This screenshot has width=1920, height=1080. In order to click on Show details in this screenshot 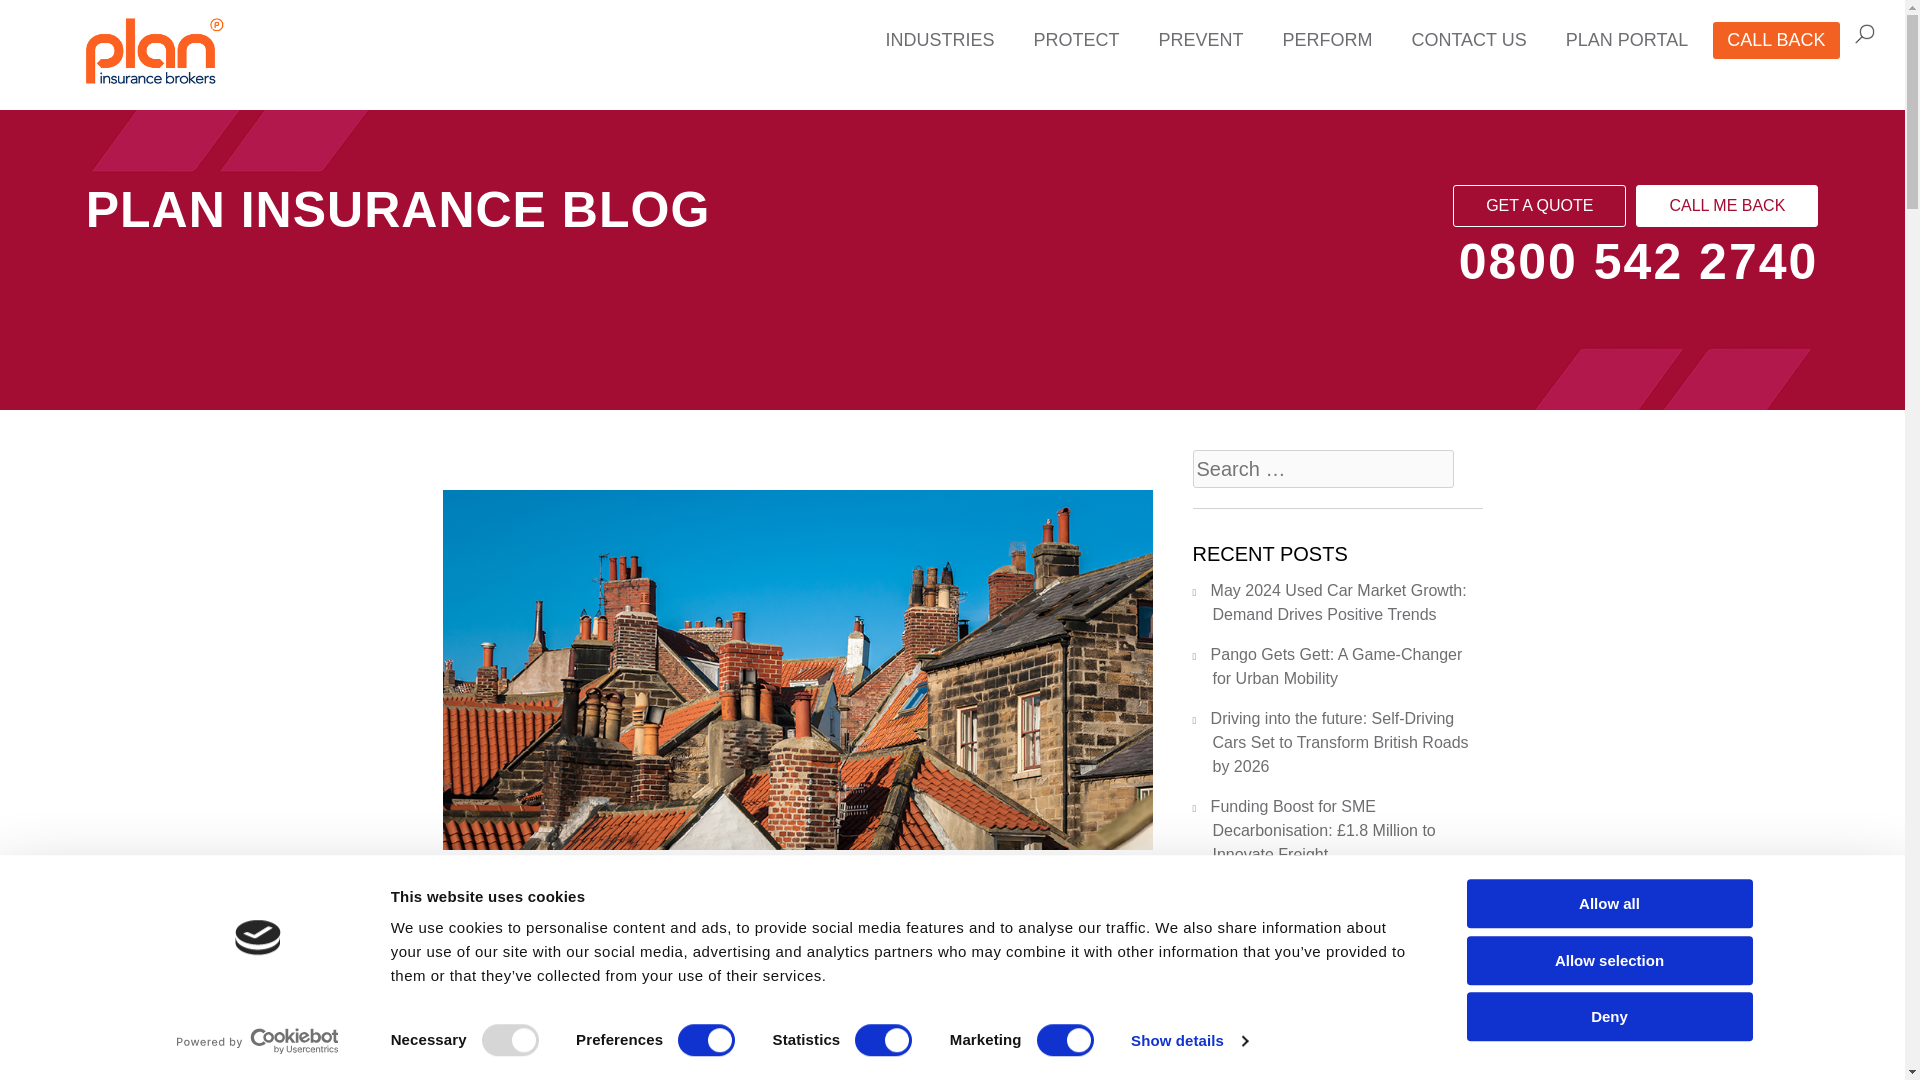, I will do `click(1188, 1041)`.